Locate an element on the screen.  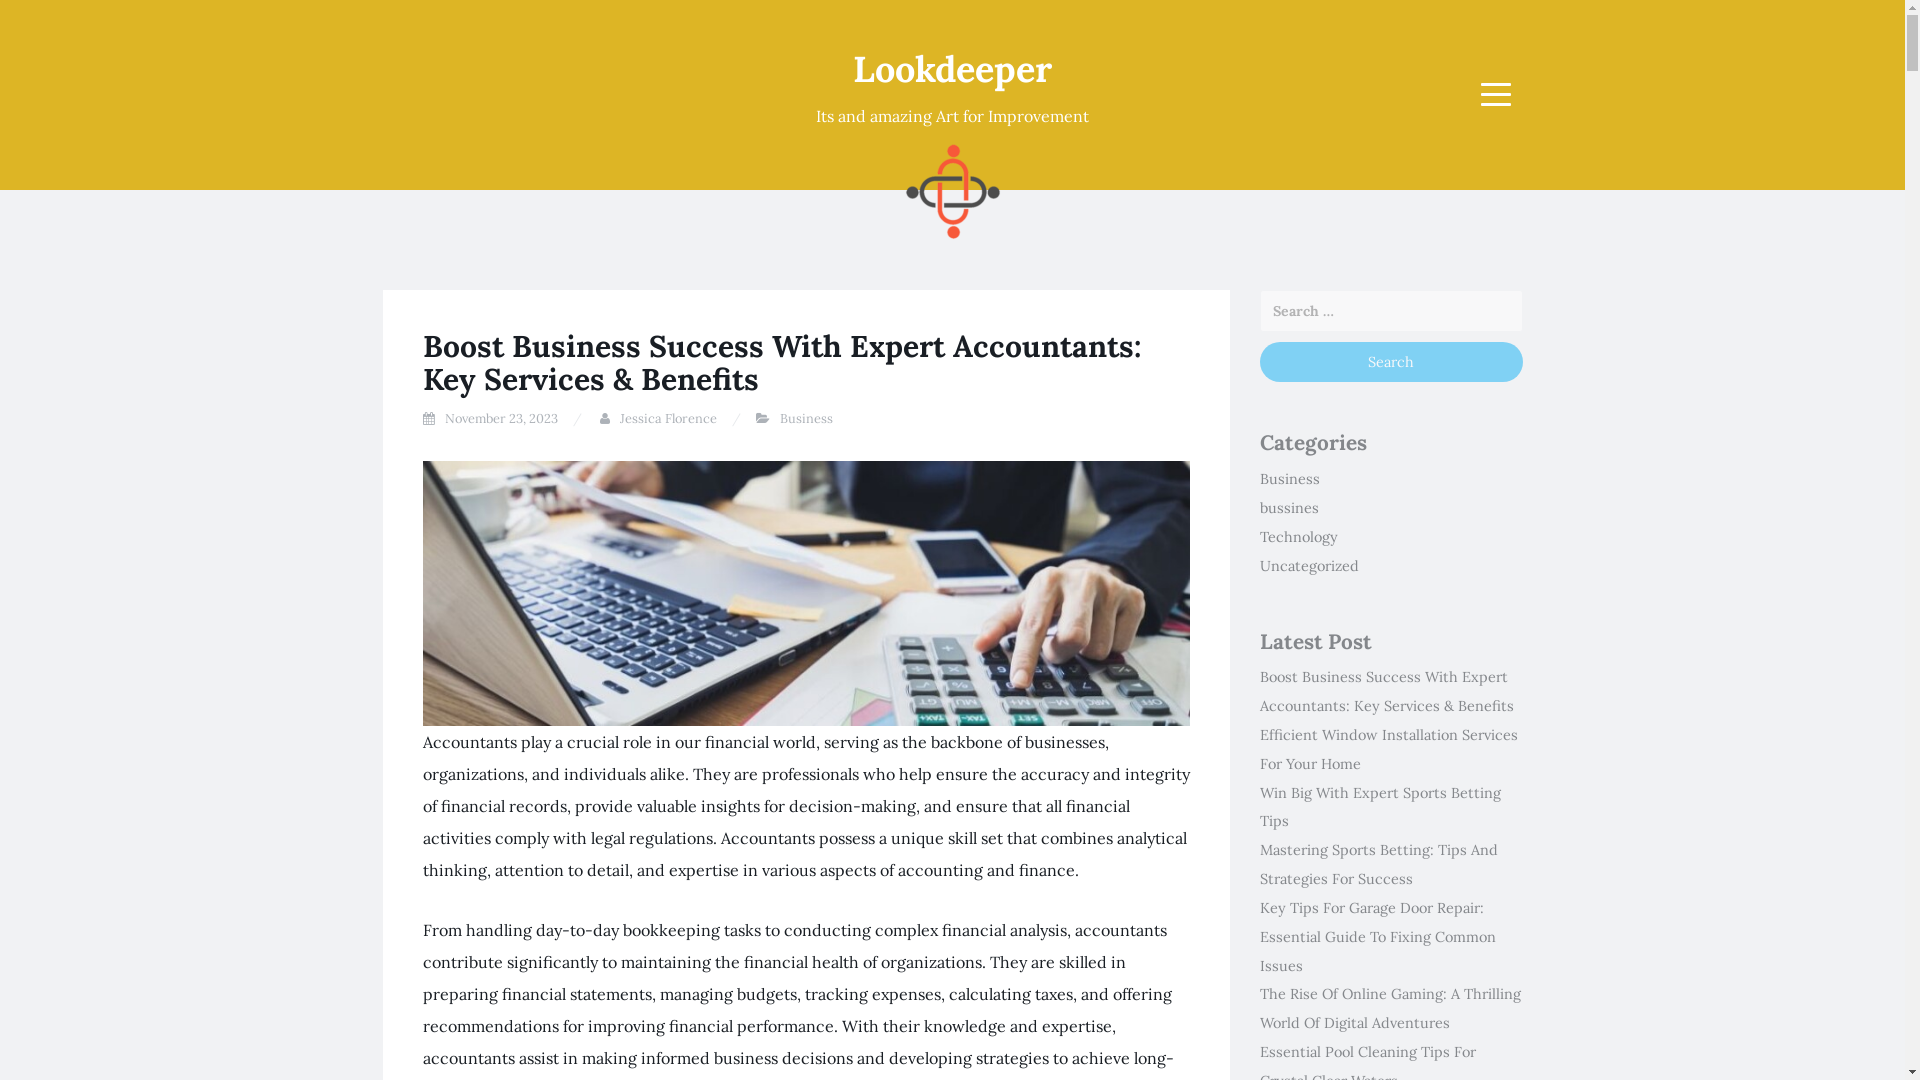
November 23, 2023 is located at coordinates (500, 418).